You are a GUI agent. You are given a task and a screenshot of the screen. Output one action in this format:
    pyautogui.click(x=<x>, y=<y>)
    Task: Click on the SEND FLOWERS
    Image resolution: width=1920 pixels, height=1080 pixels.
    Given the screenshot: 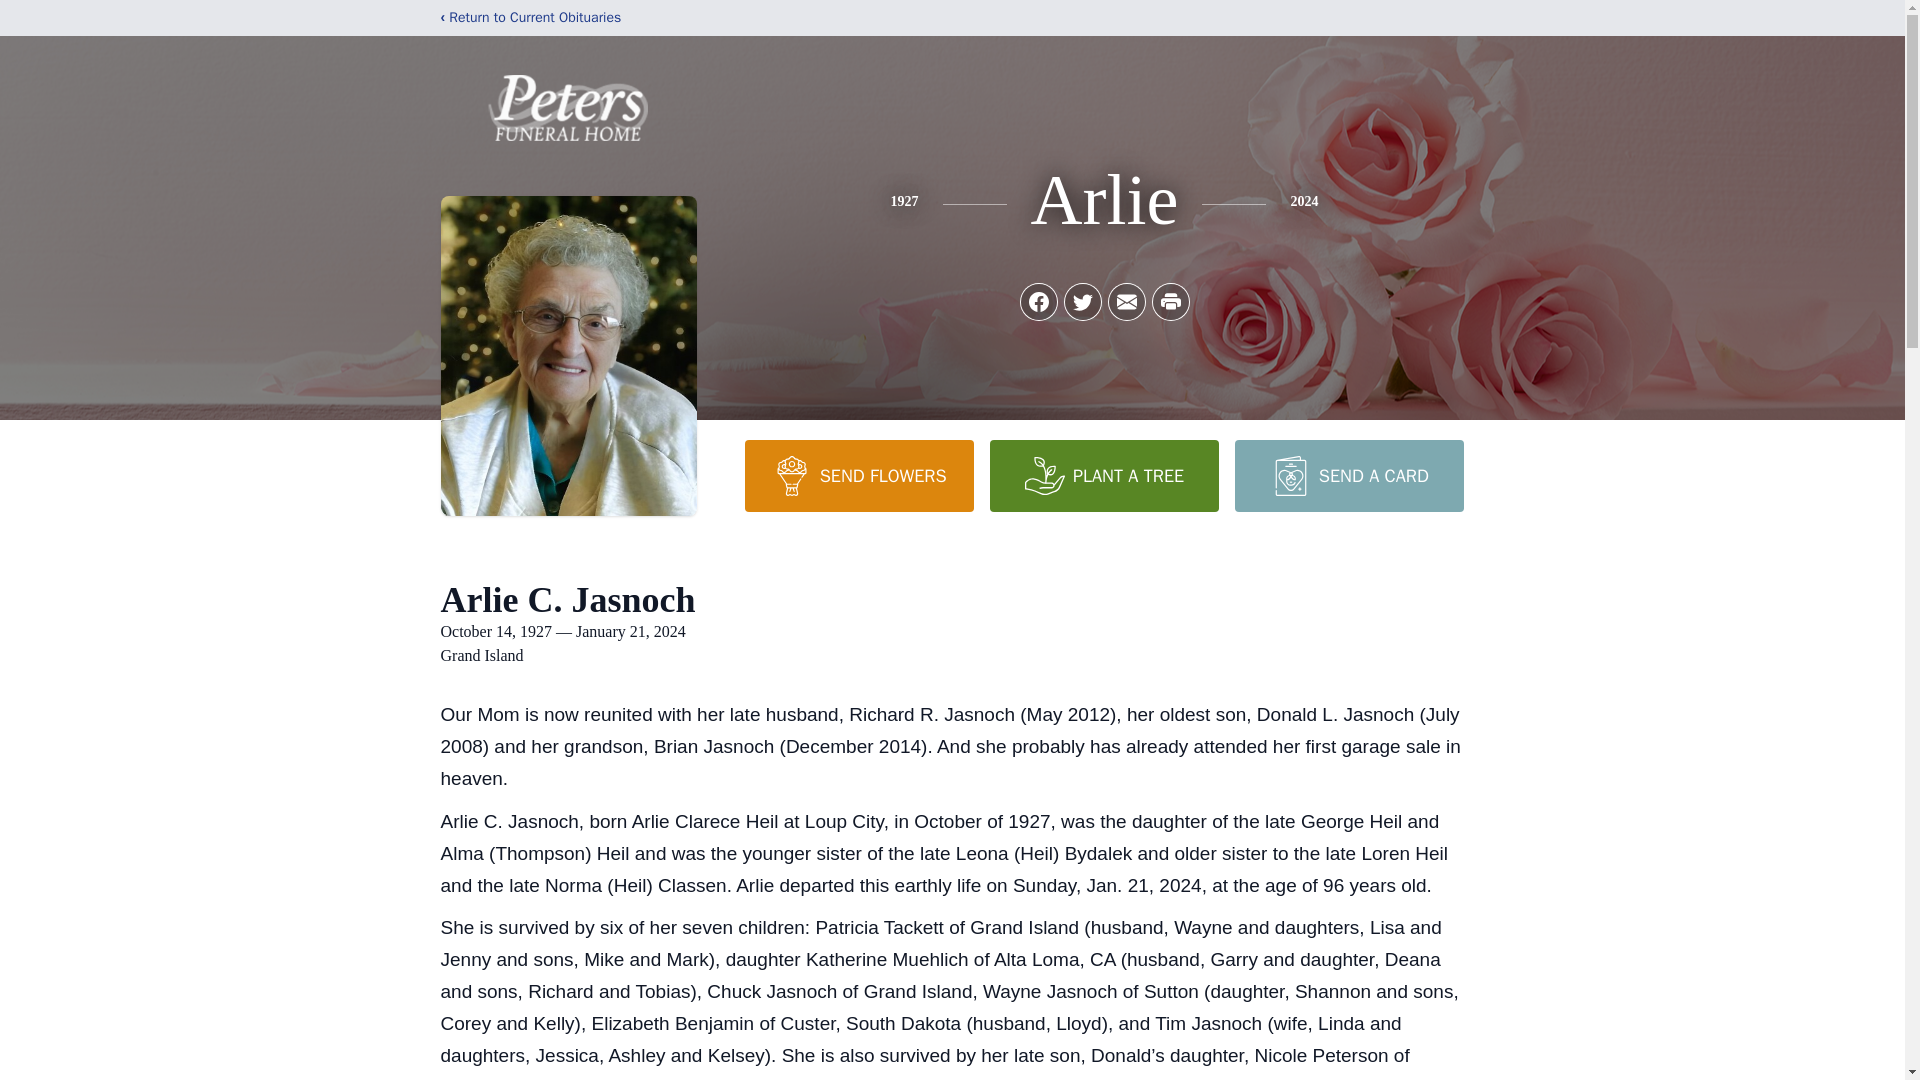 What is the action you would take?
    pyautogui.click(x=858, y=475)
    